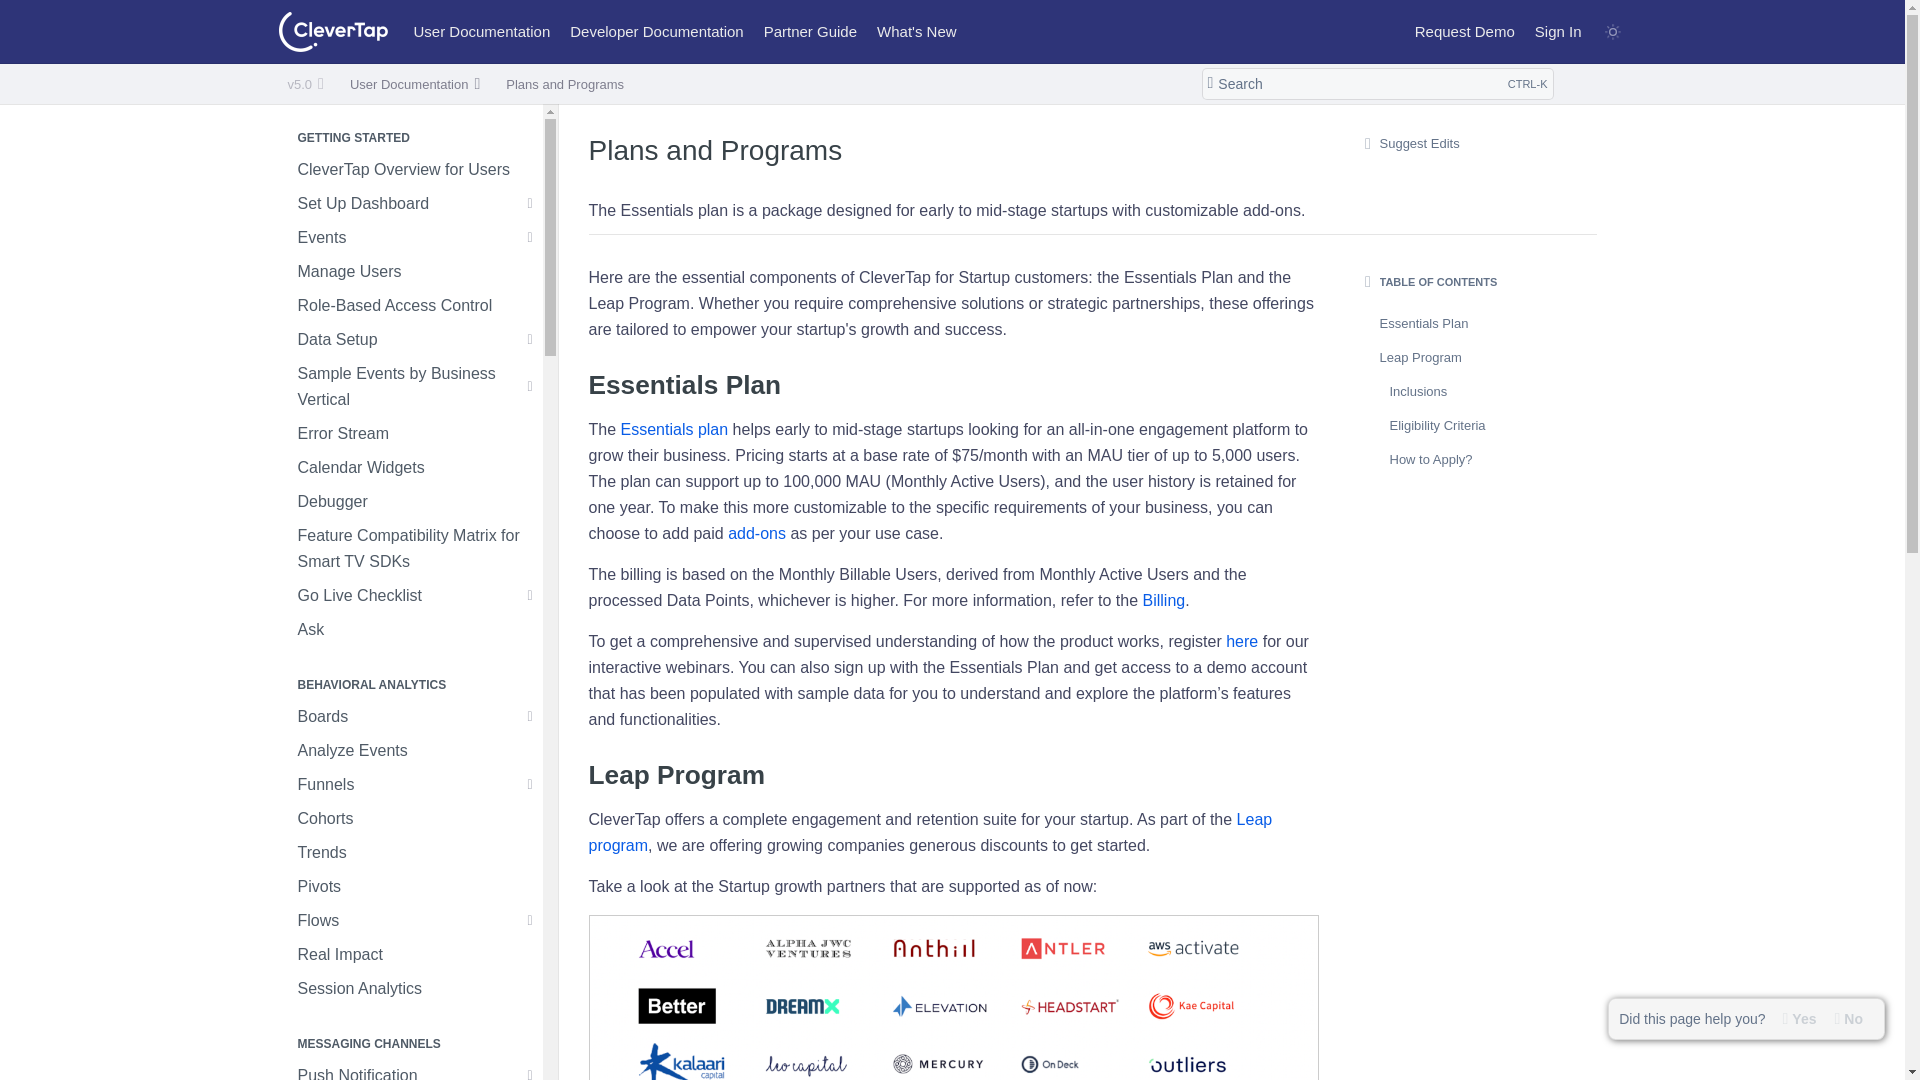 The height and width of the screenshot is (1080, 1920). I want to click on Essentials Plan, so click(951, 385).